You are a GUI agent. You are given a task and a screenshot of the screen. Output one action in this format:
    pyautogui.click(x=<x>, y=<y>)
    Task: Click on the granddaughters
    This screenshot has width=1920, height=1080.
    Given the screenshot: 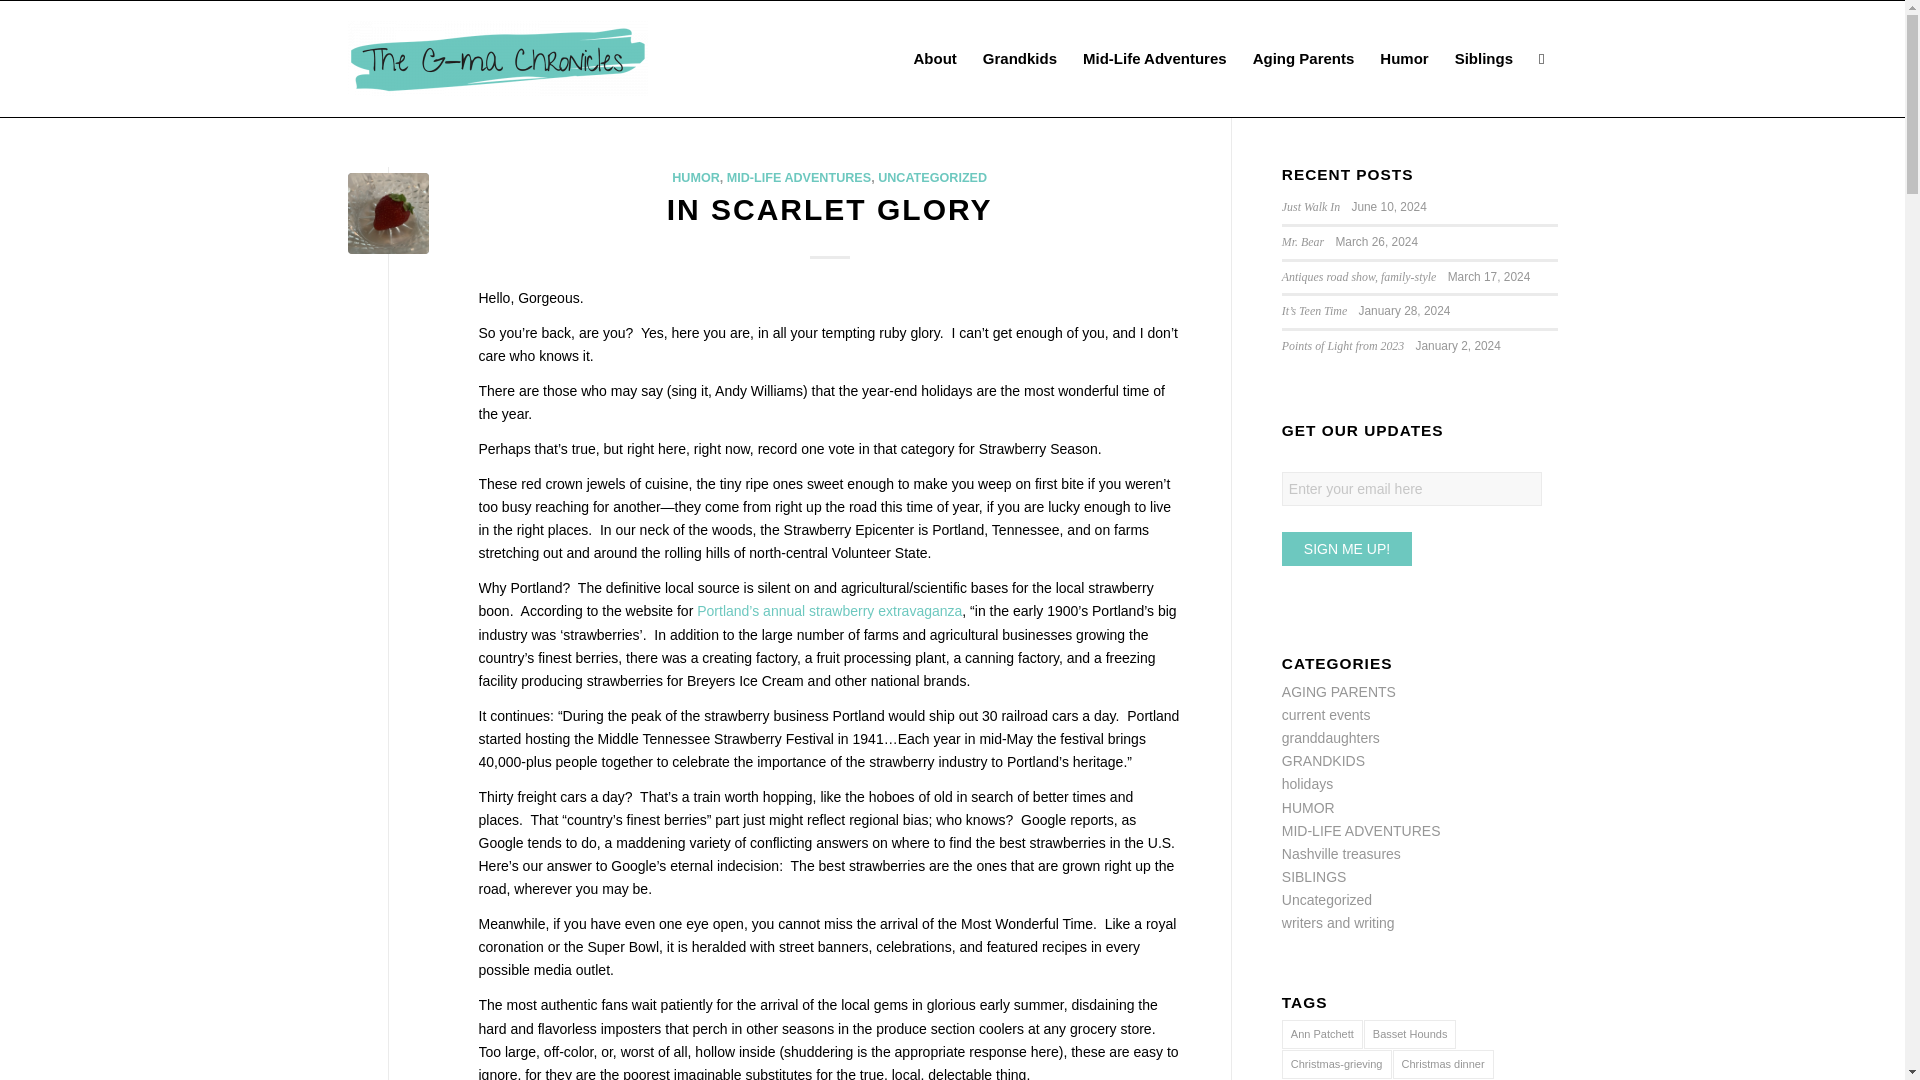 What is the action you would take?
    pyautogui.click(x=1331, y=738)
    